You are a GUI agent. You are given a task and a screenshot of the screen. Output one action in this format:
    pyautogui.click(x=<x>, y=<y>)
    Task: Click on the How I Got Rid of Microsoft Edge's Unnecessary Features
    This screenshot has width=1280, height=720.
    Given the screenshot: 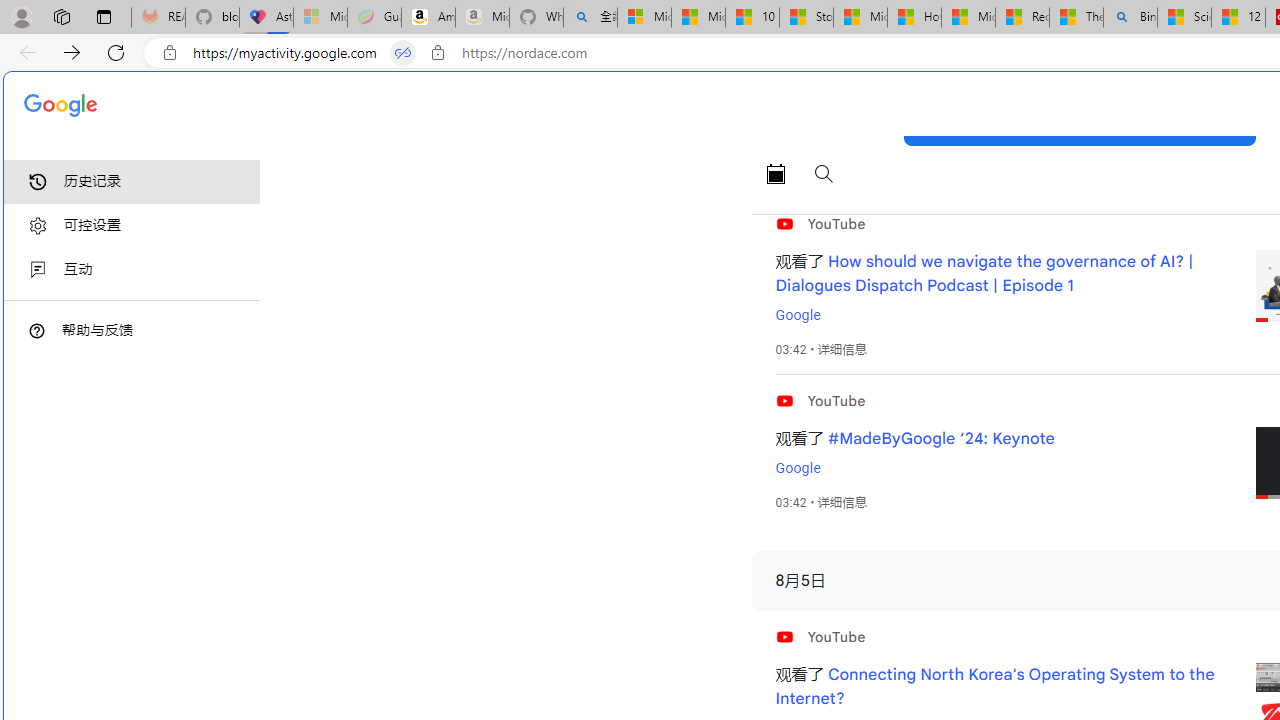 What is the action you would take?
    pyautogui.click(x=914, y=18)
    